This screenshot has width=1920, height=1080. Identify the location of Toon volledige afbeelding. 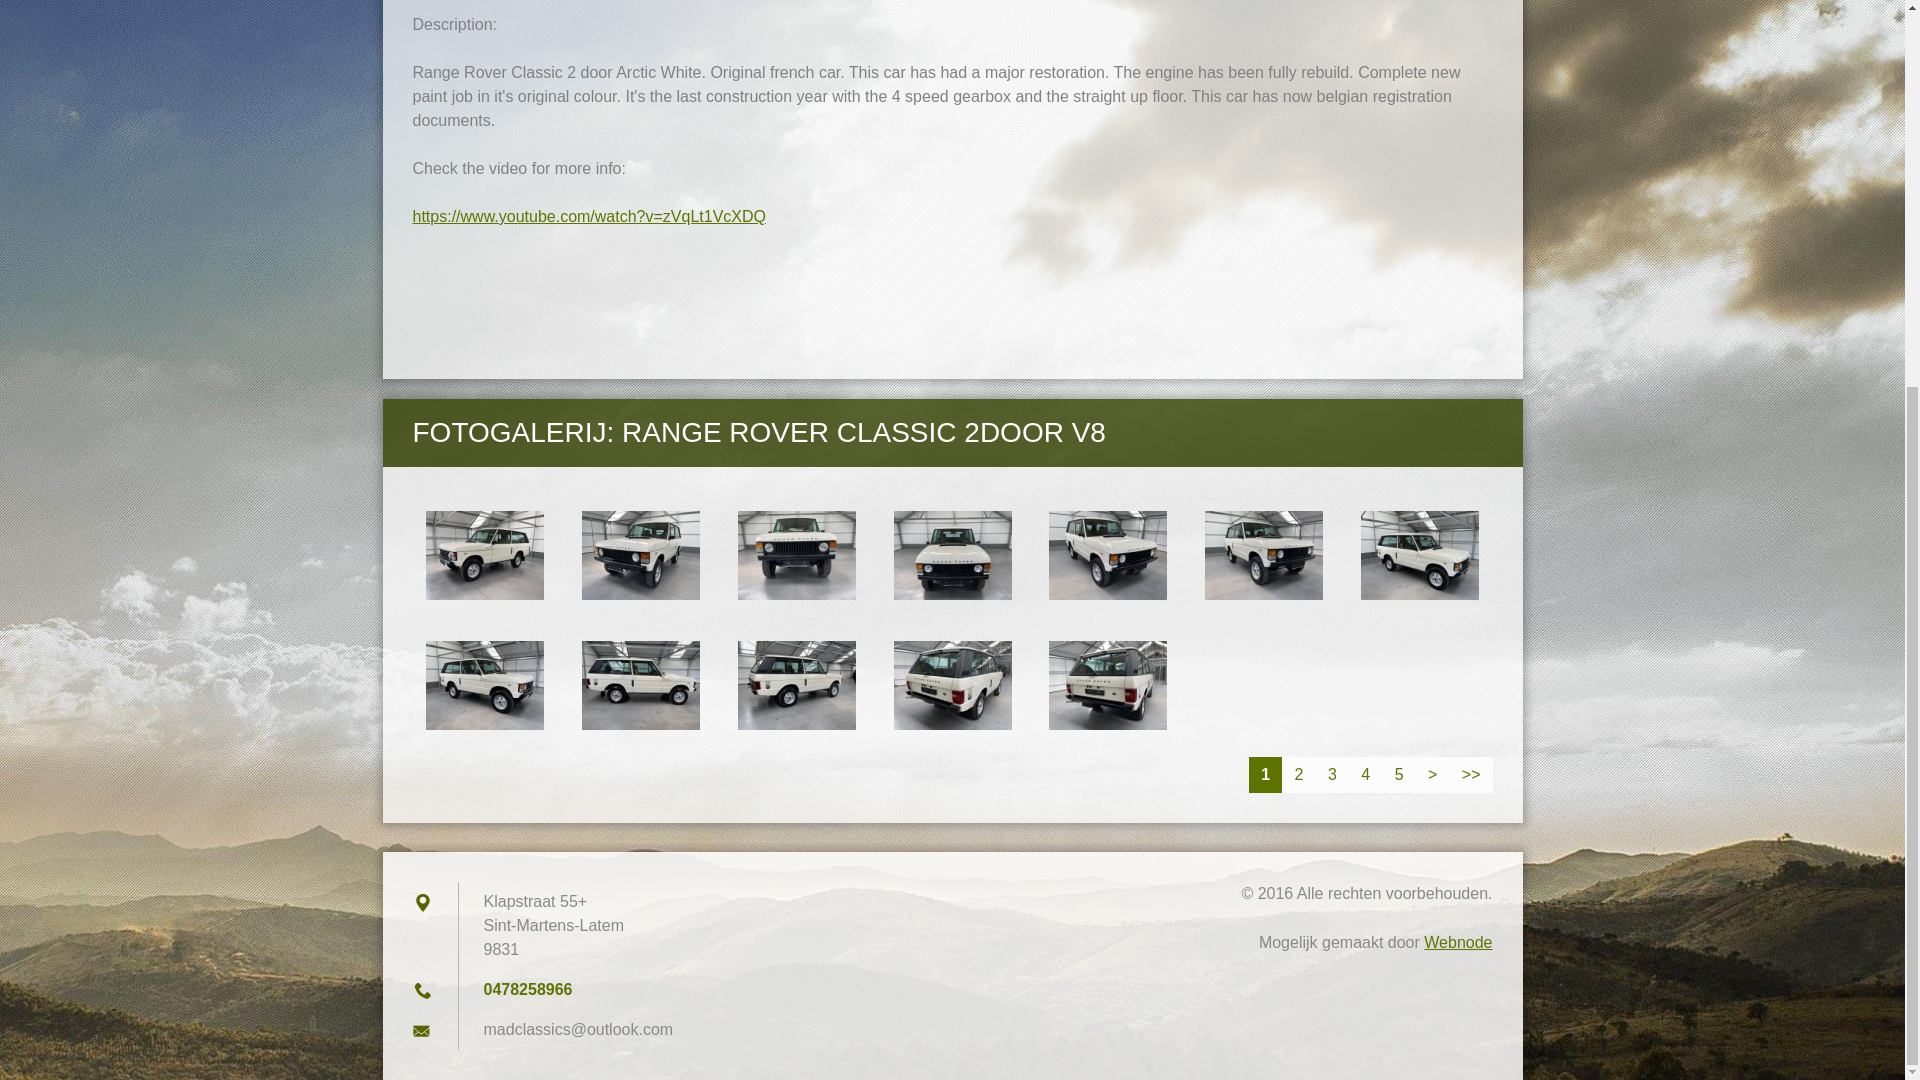
(484, 555).